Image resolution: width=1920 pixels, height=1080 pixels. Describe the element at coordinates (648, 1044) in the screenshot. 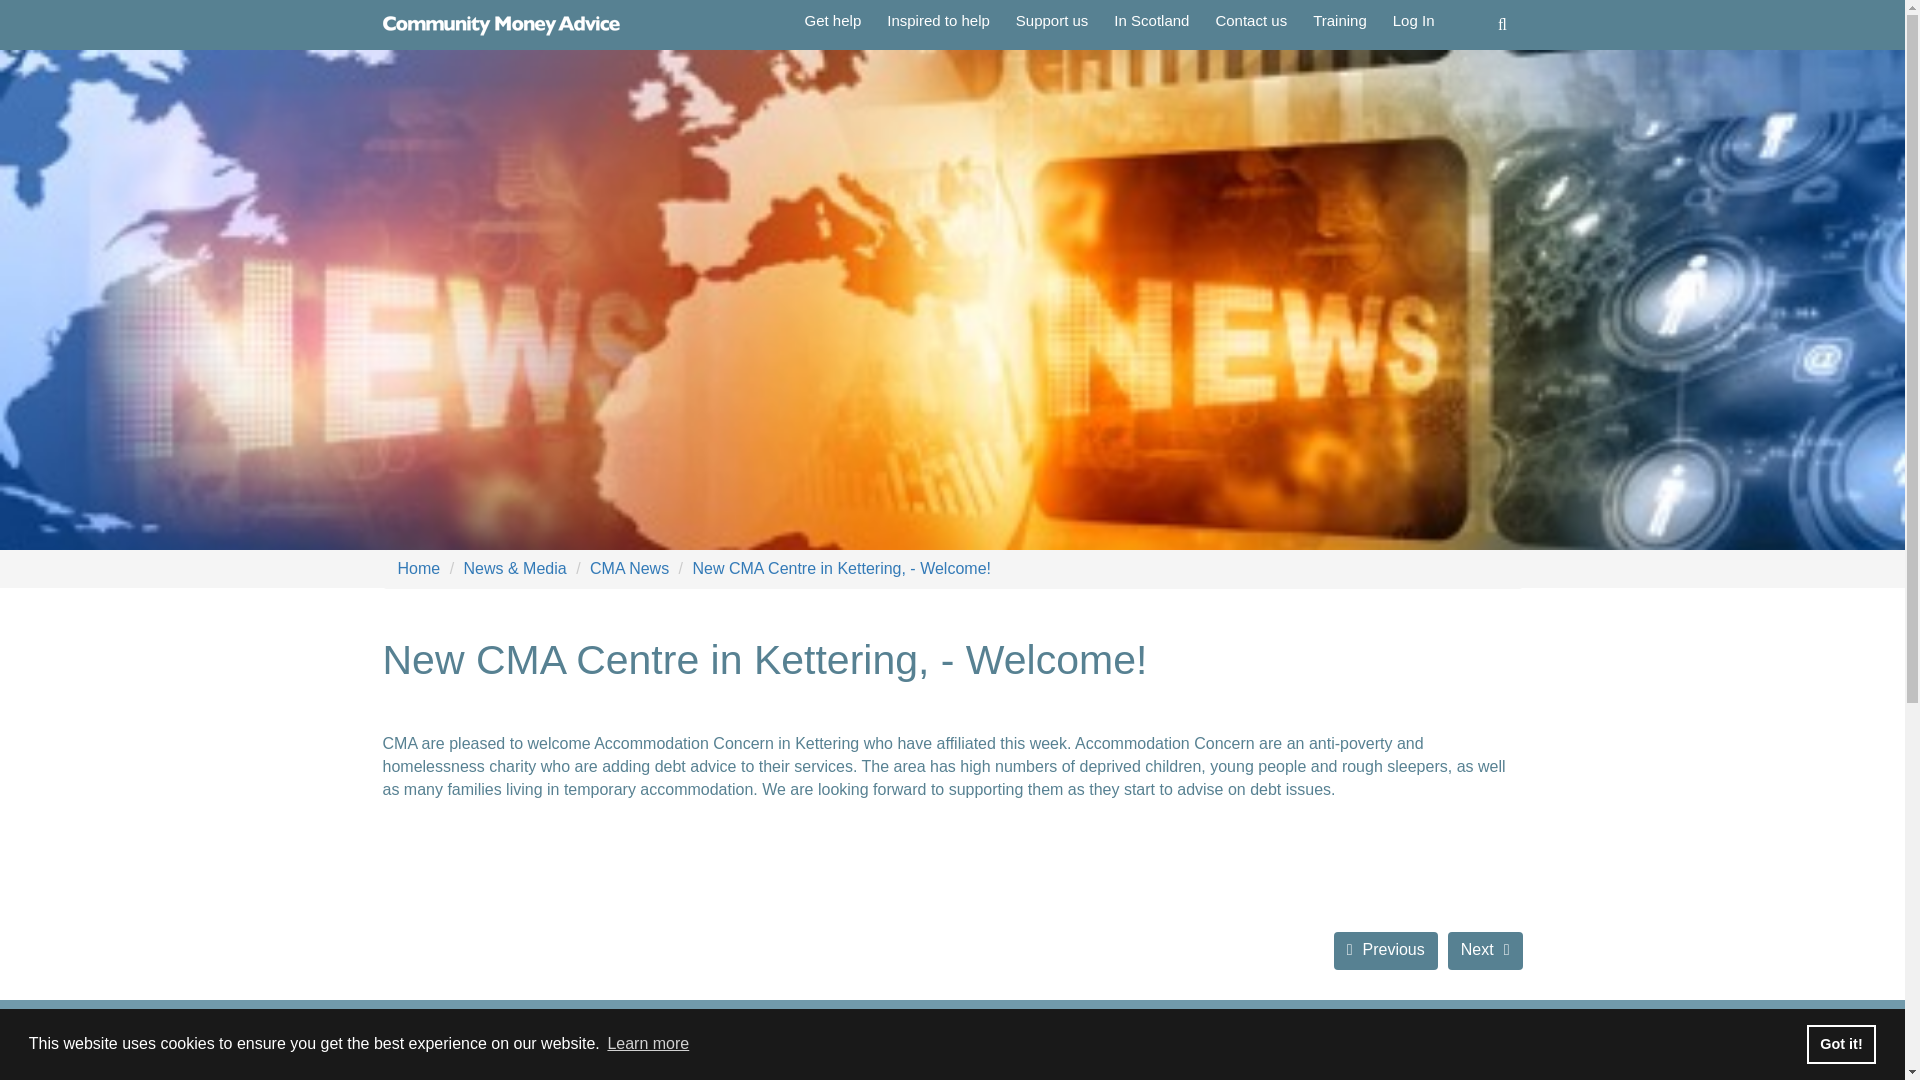

I see `Learn more` at that location.